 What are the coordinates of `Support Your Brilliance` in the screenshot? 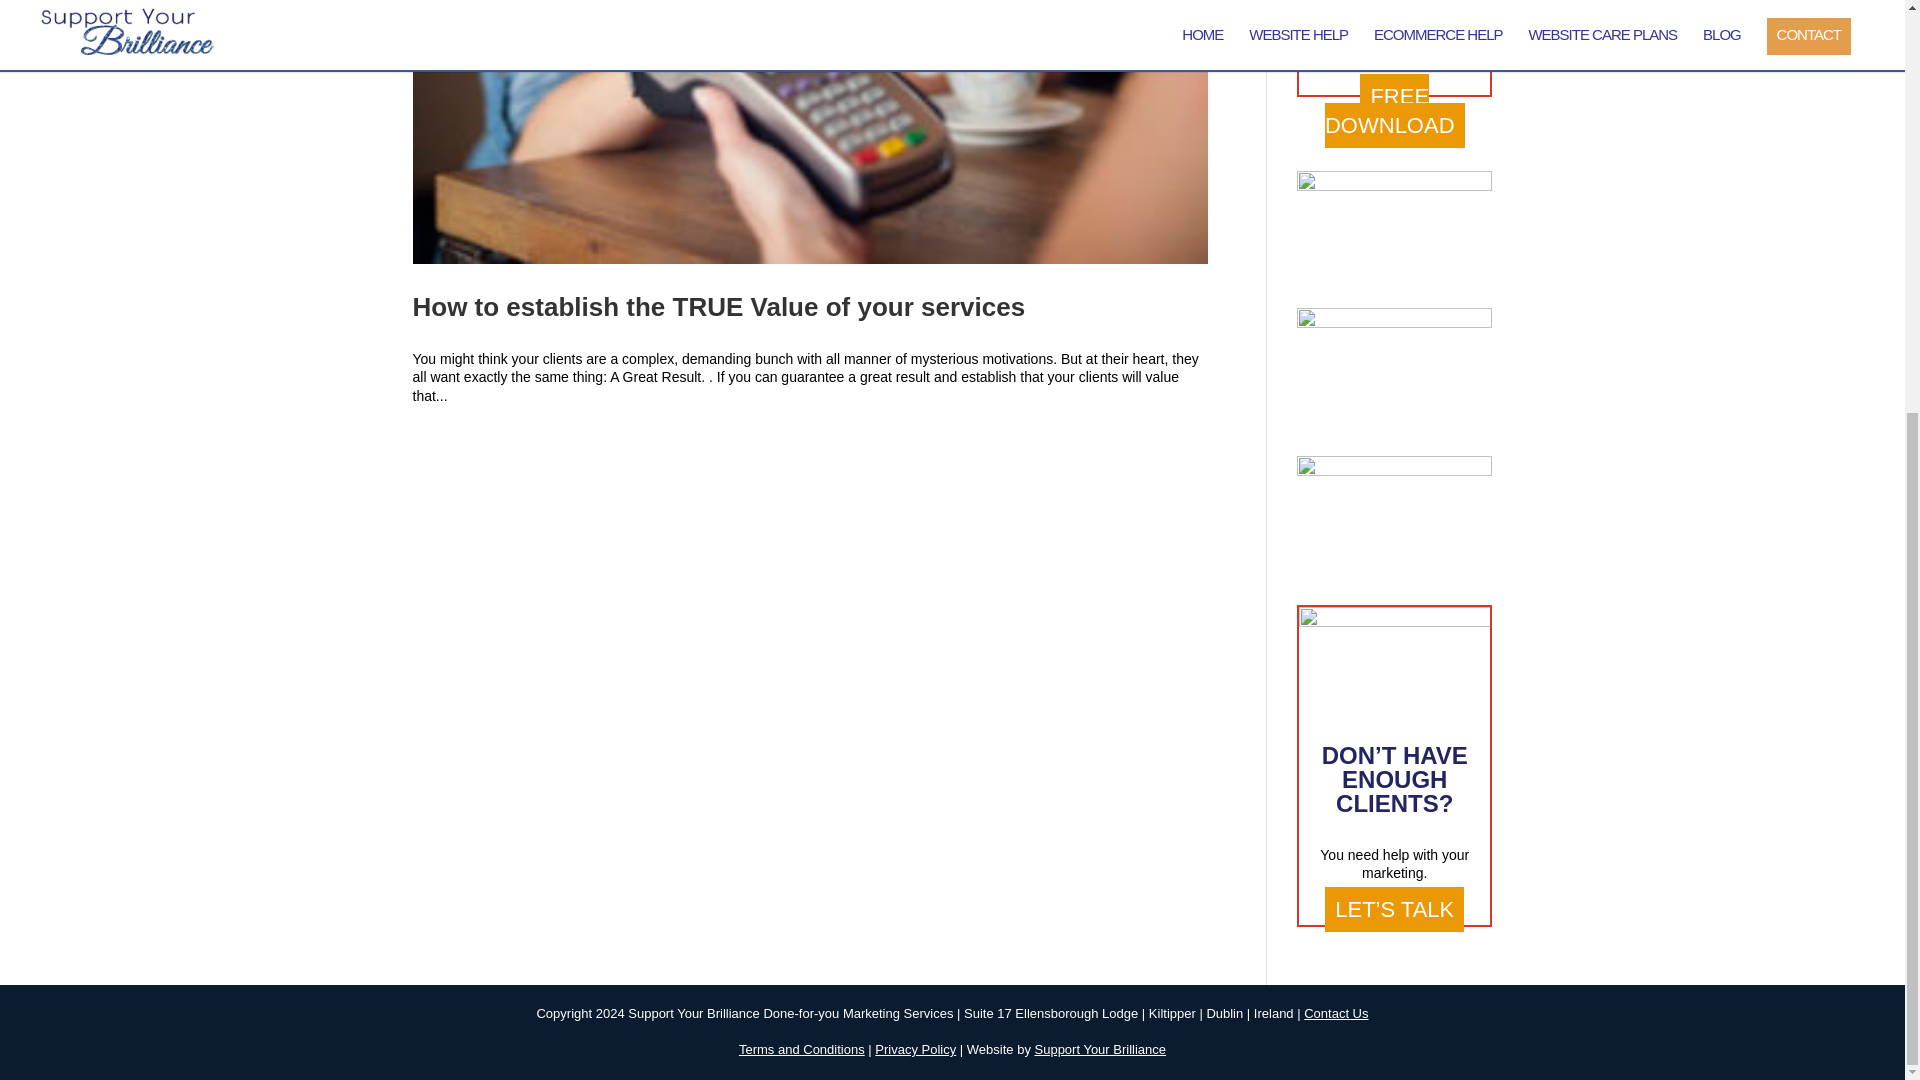 It's located at (1100, 1050).